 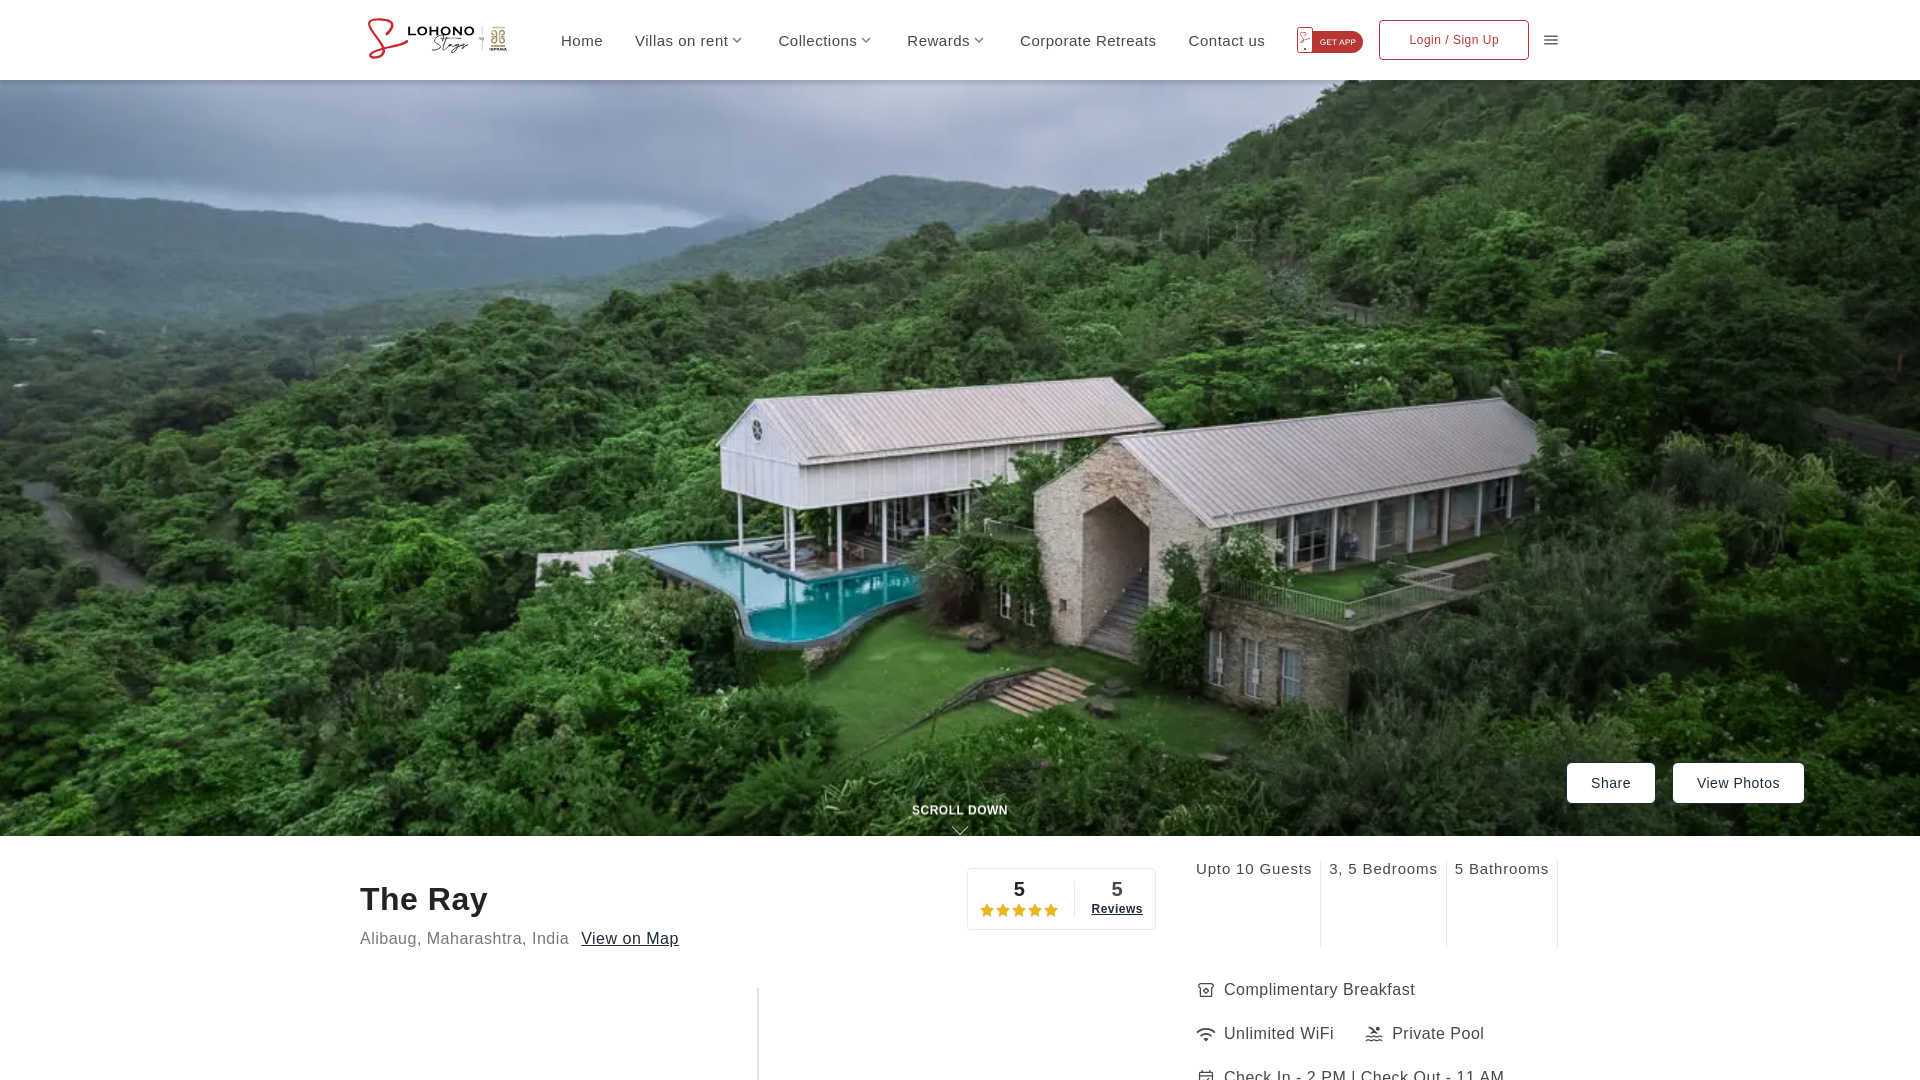 I want to click on Contact us, so click(x=1226, y=40).